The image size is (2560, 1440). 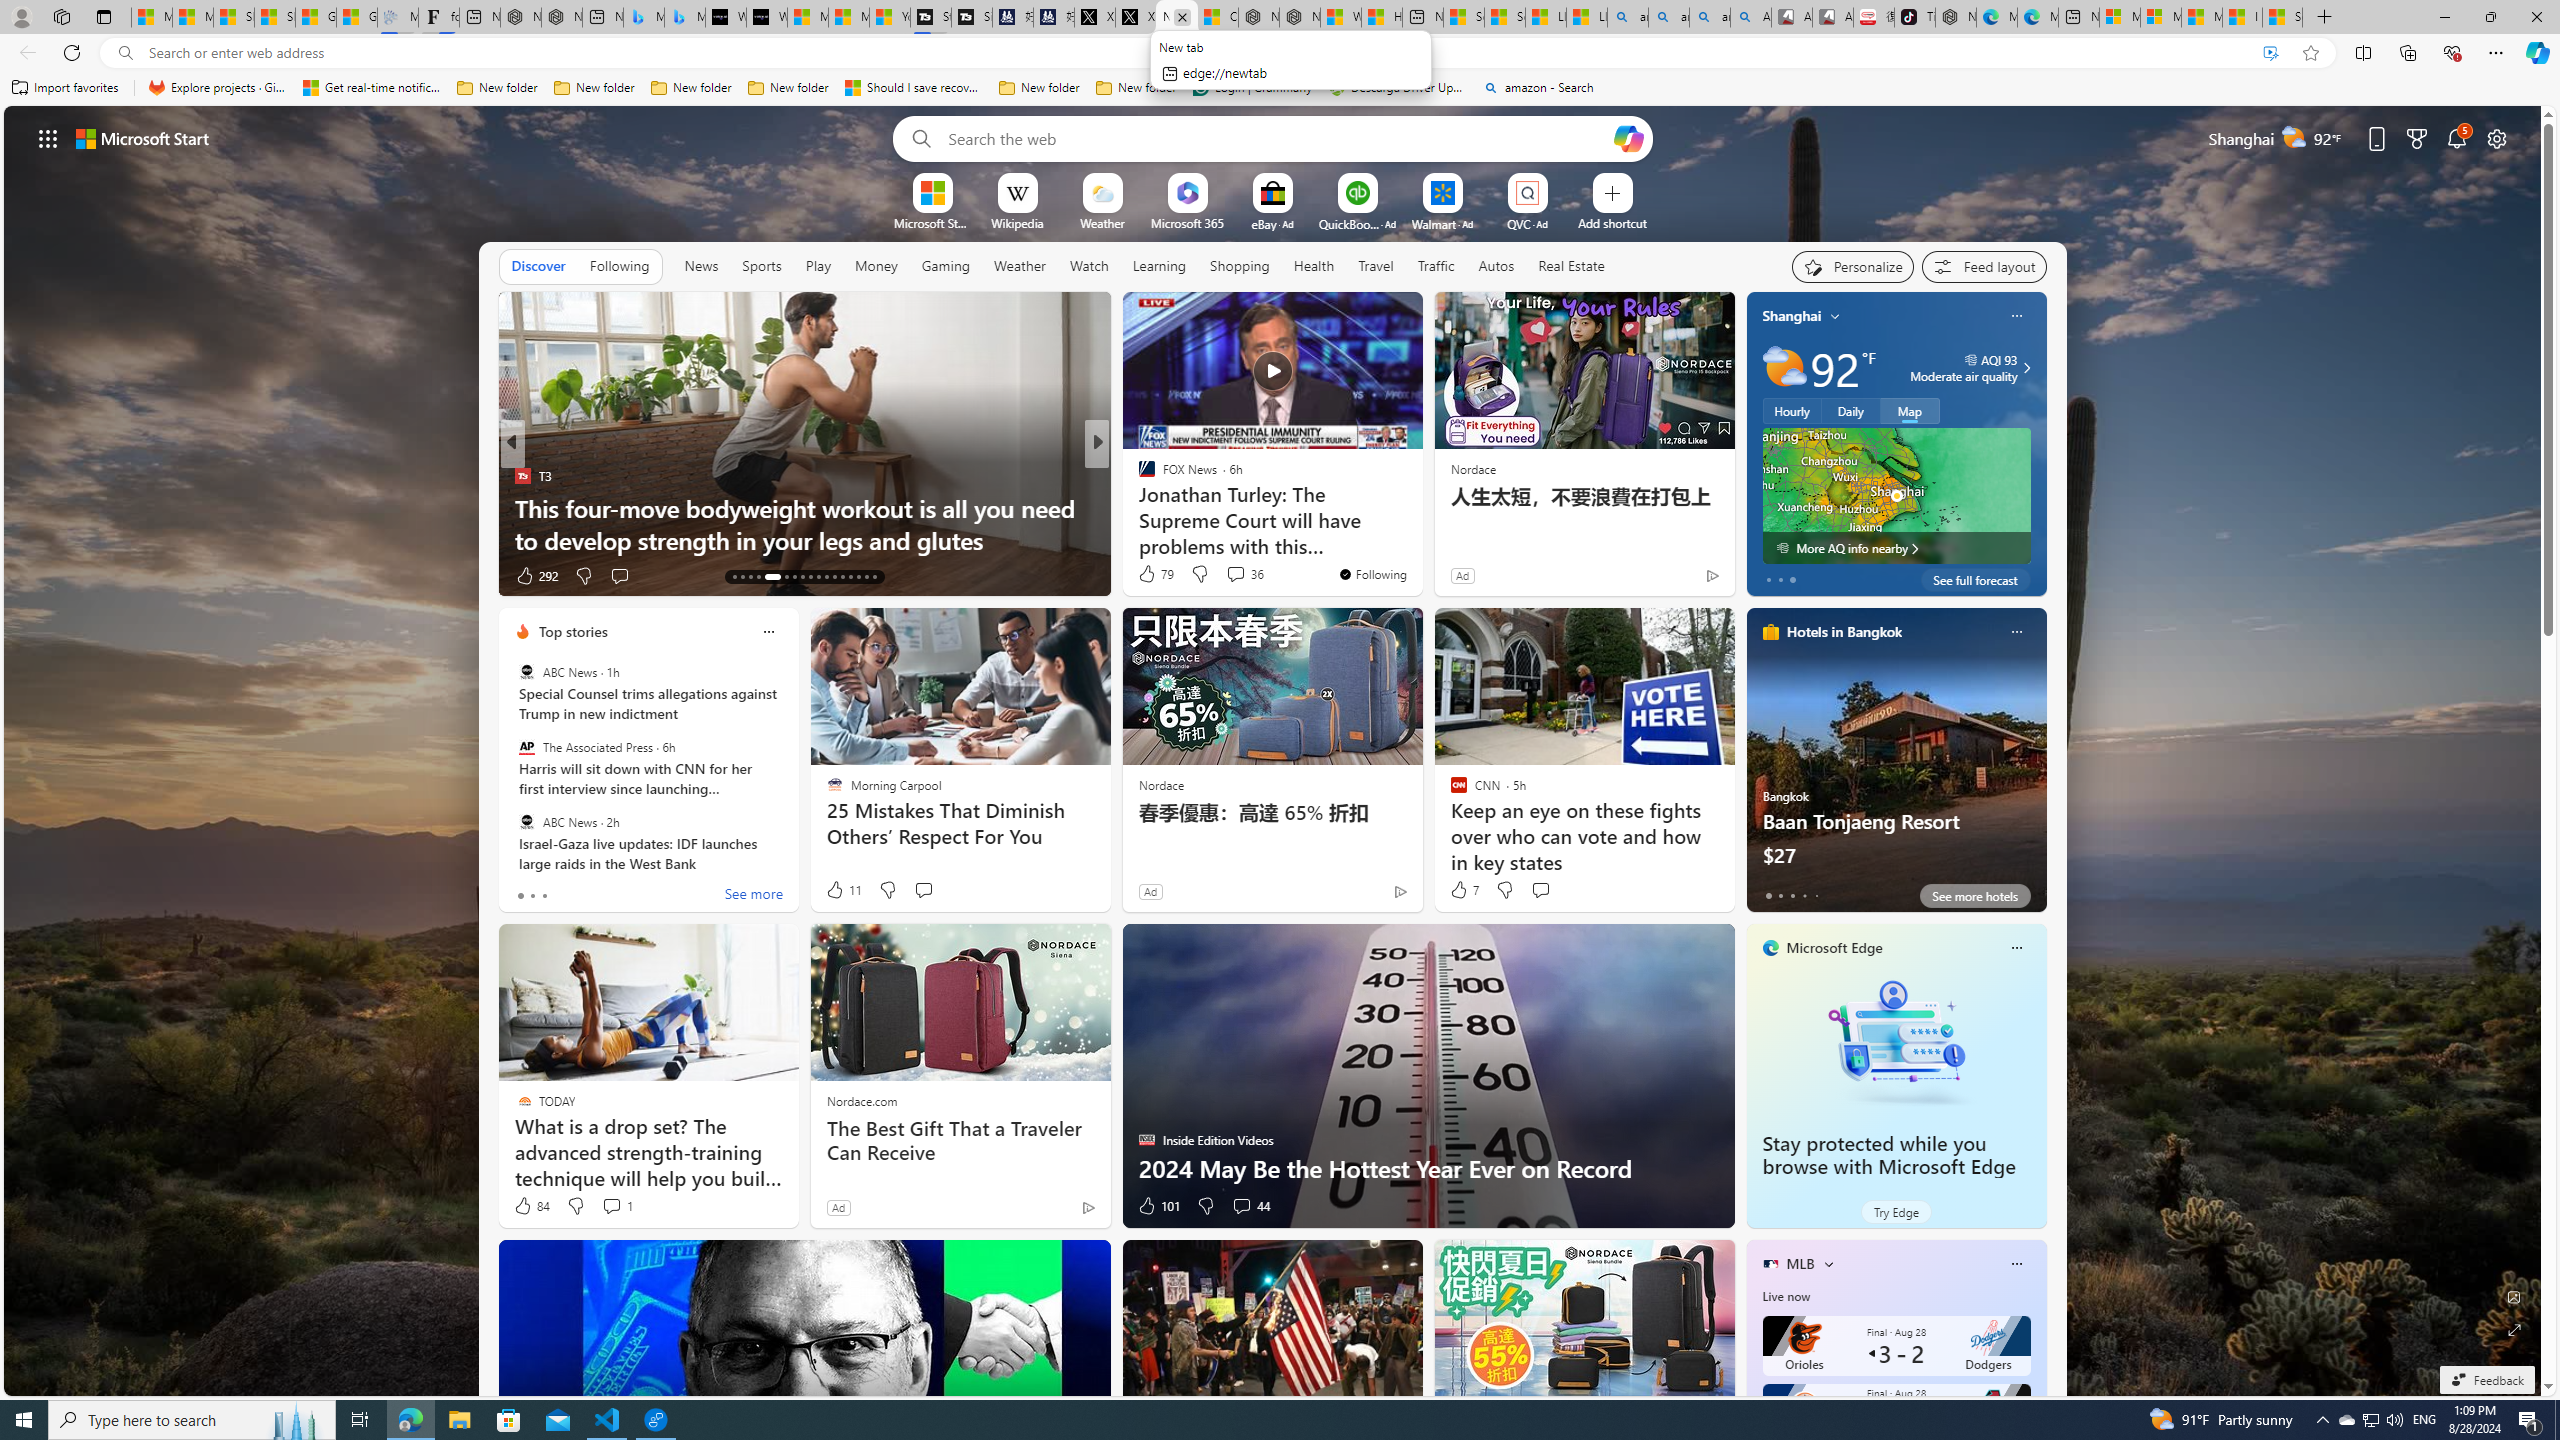 I want to click on View comments 312 Comment, so click(x=1248, y=576).